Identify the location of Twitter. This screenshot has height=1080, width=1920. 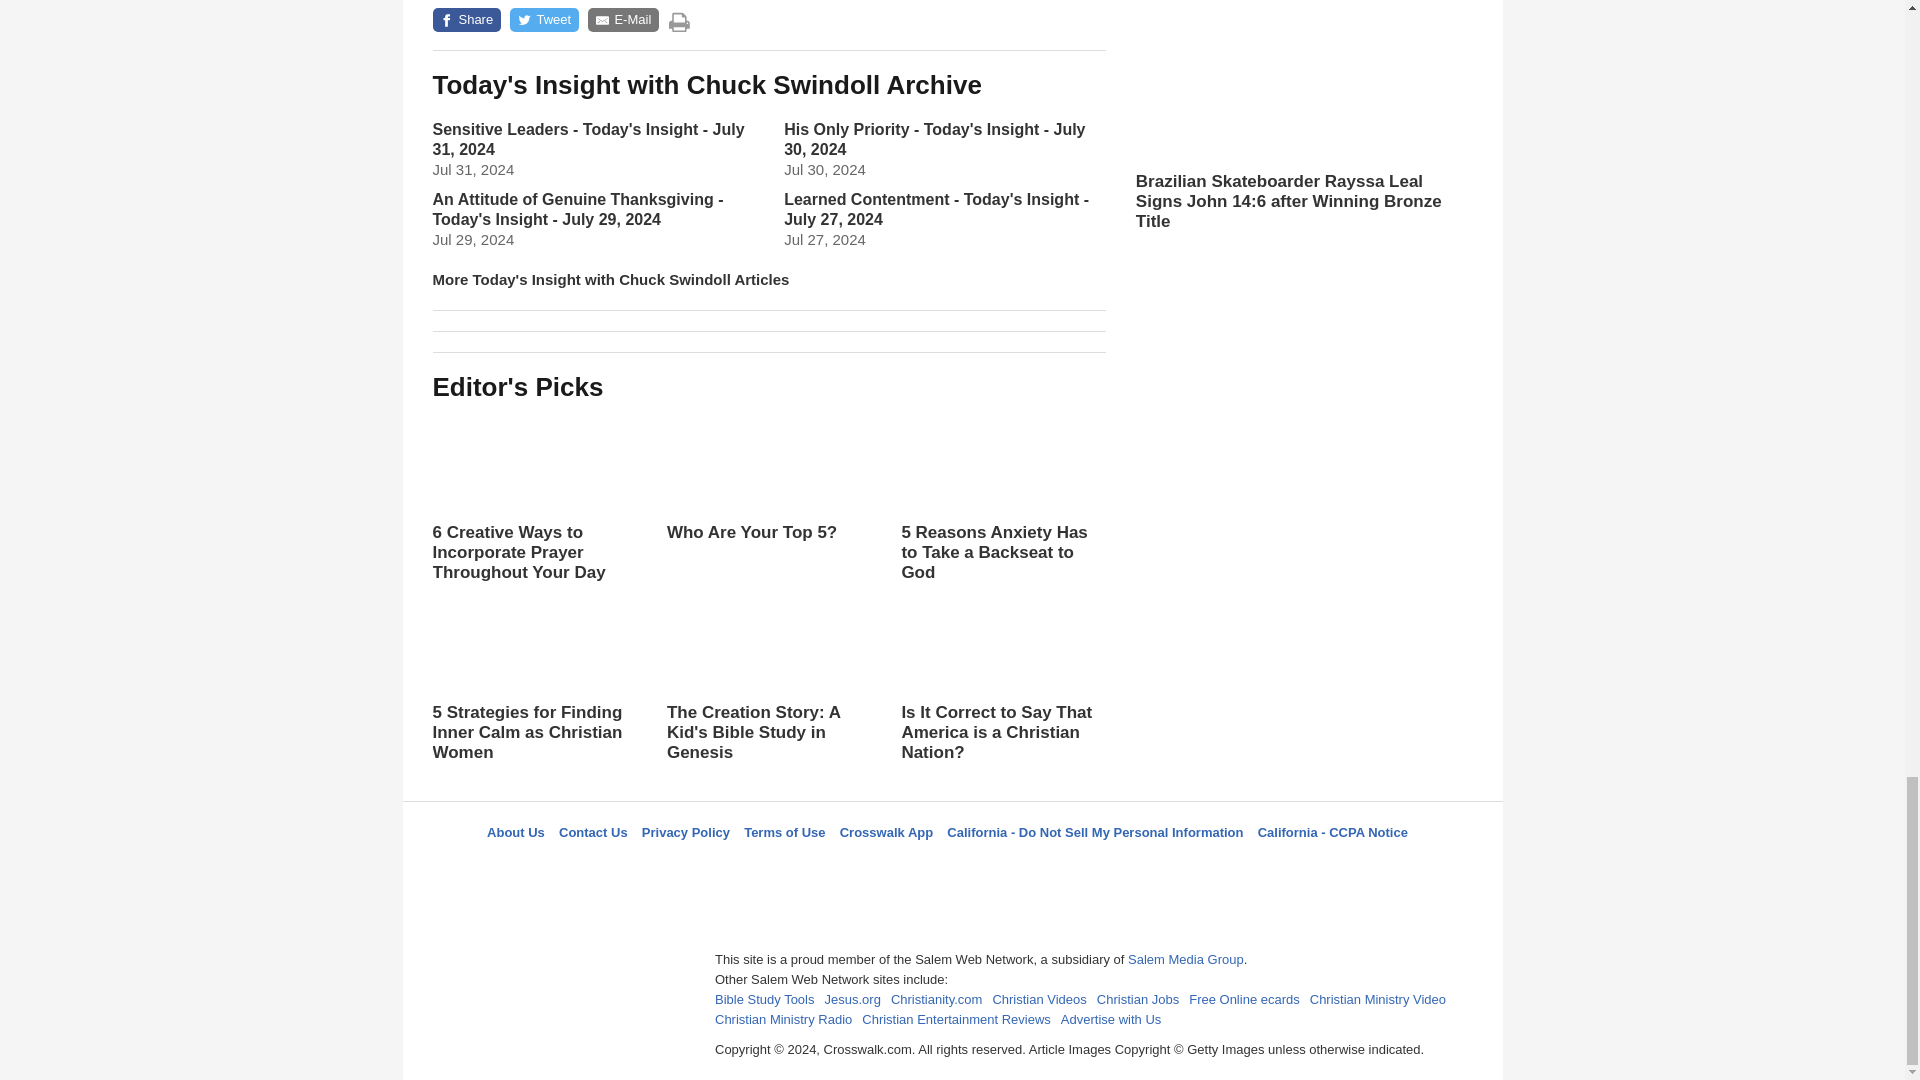
(901, 868).